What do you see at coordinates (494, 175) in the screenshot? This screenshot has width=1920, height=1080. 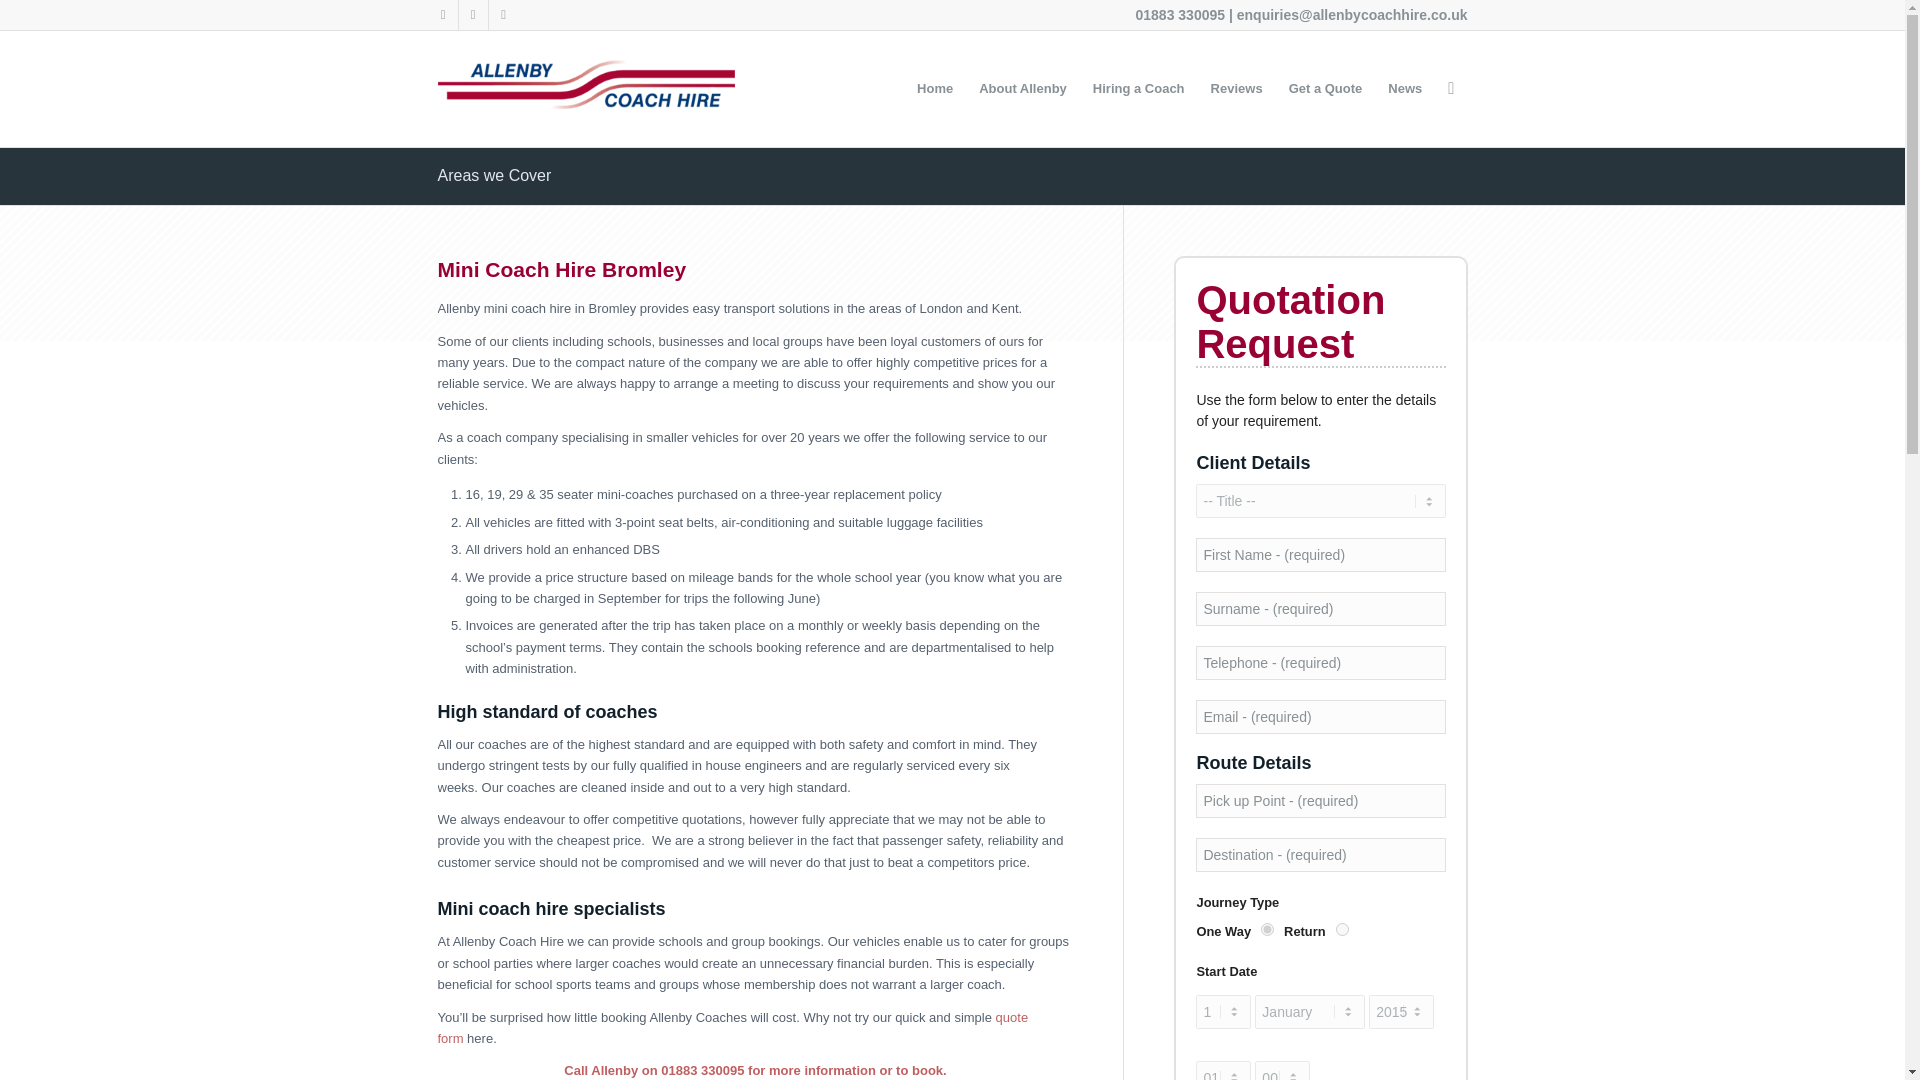 I see `Areas we Cover` at bounding box center [494, 175].